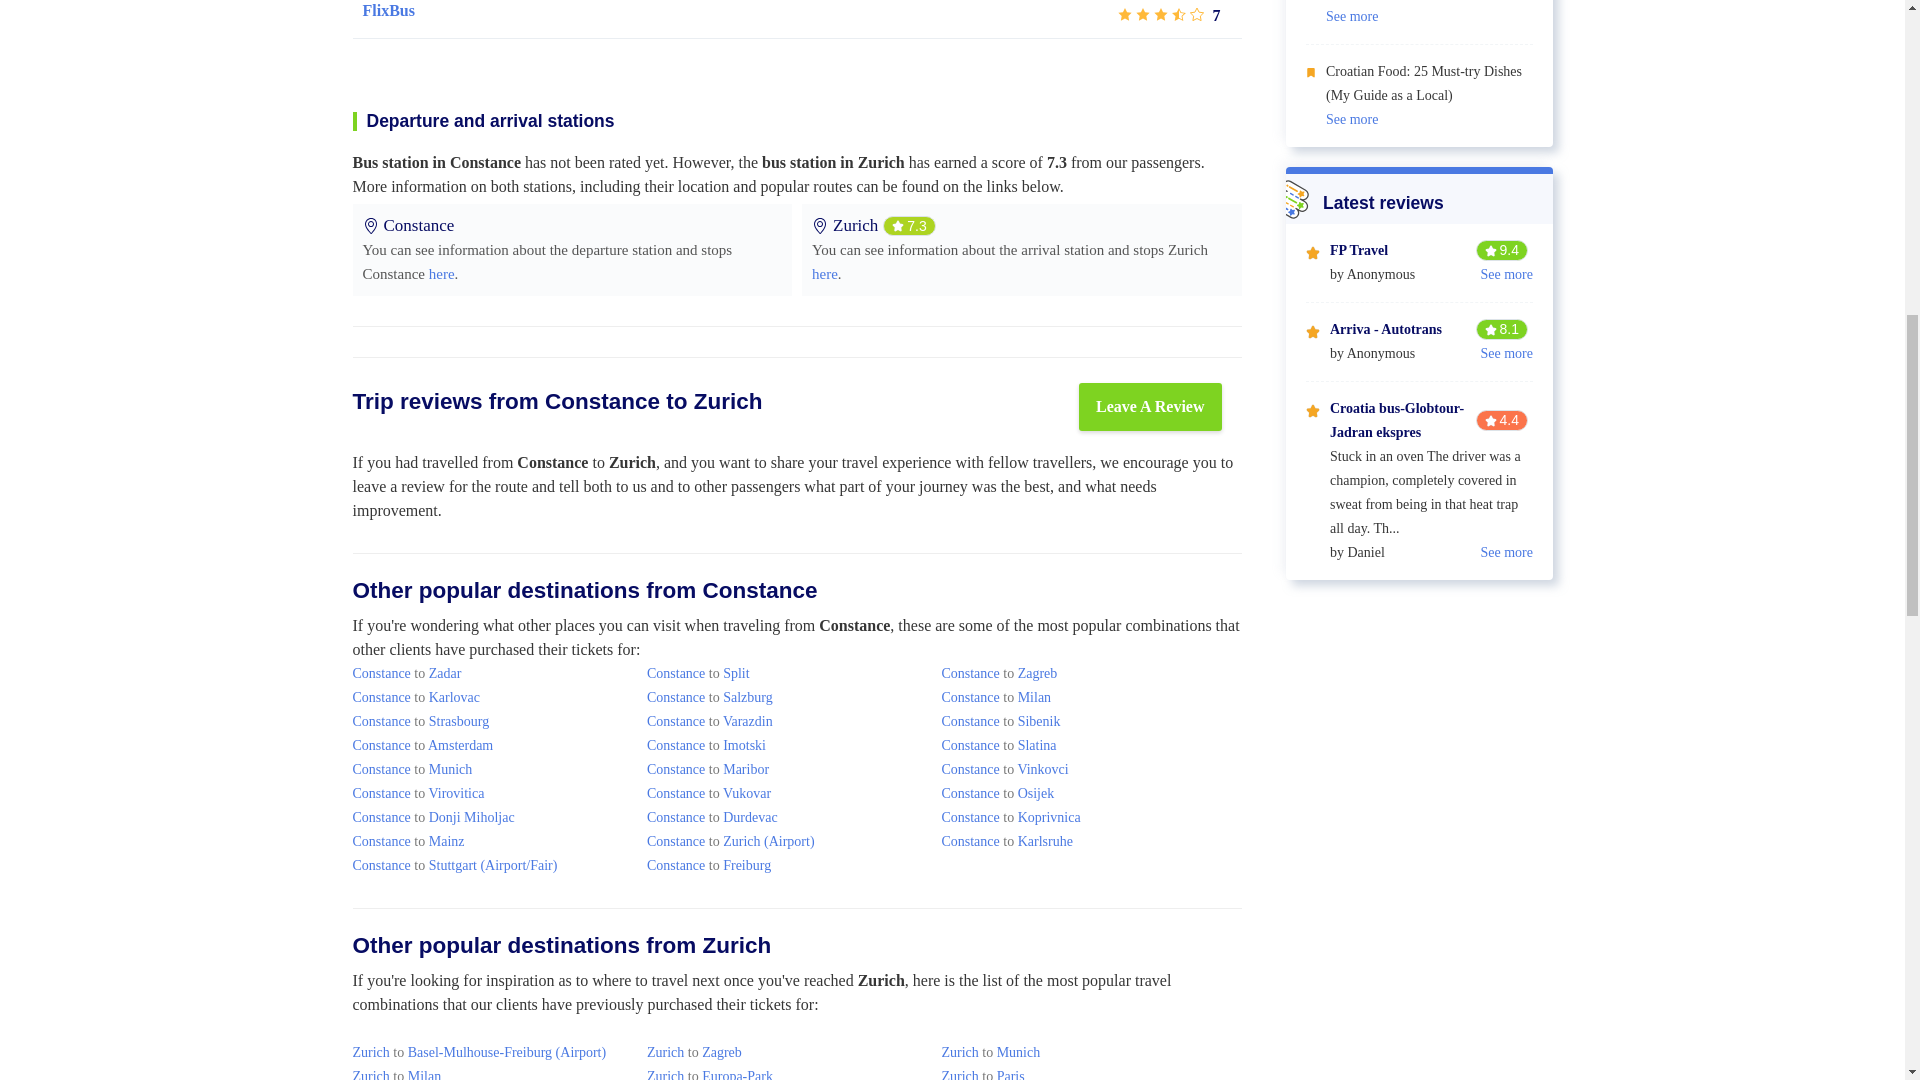 This screenshot has height=1080, width=1920. I want to click on Constance to Amsterdam, so click(422, 744).